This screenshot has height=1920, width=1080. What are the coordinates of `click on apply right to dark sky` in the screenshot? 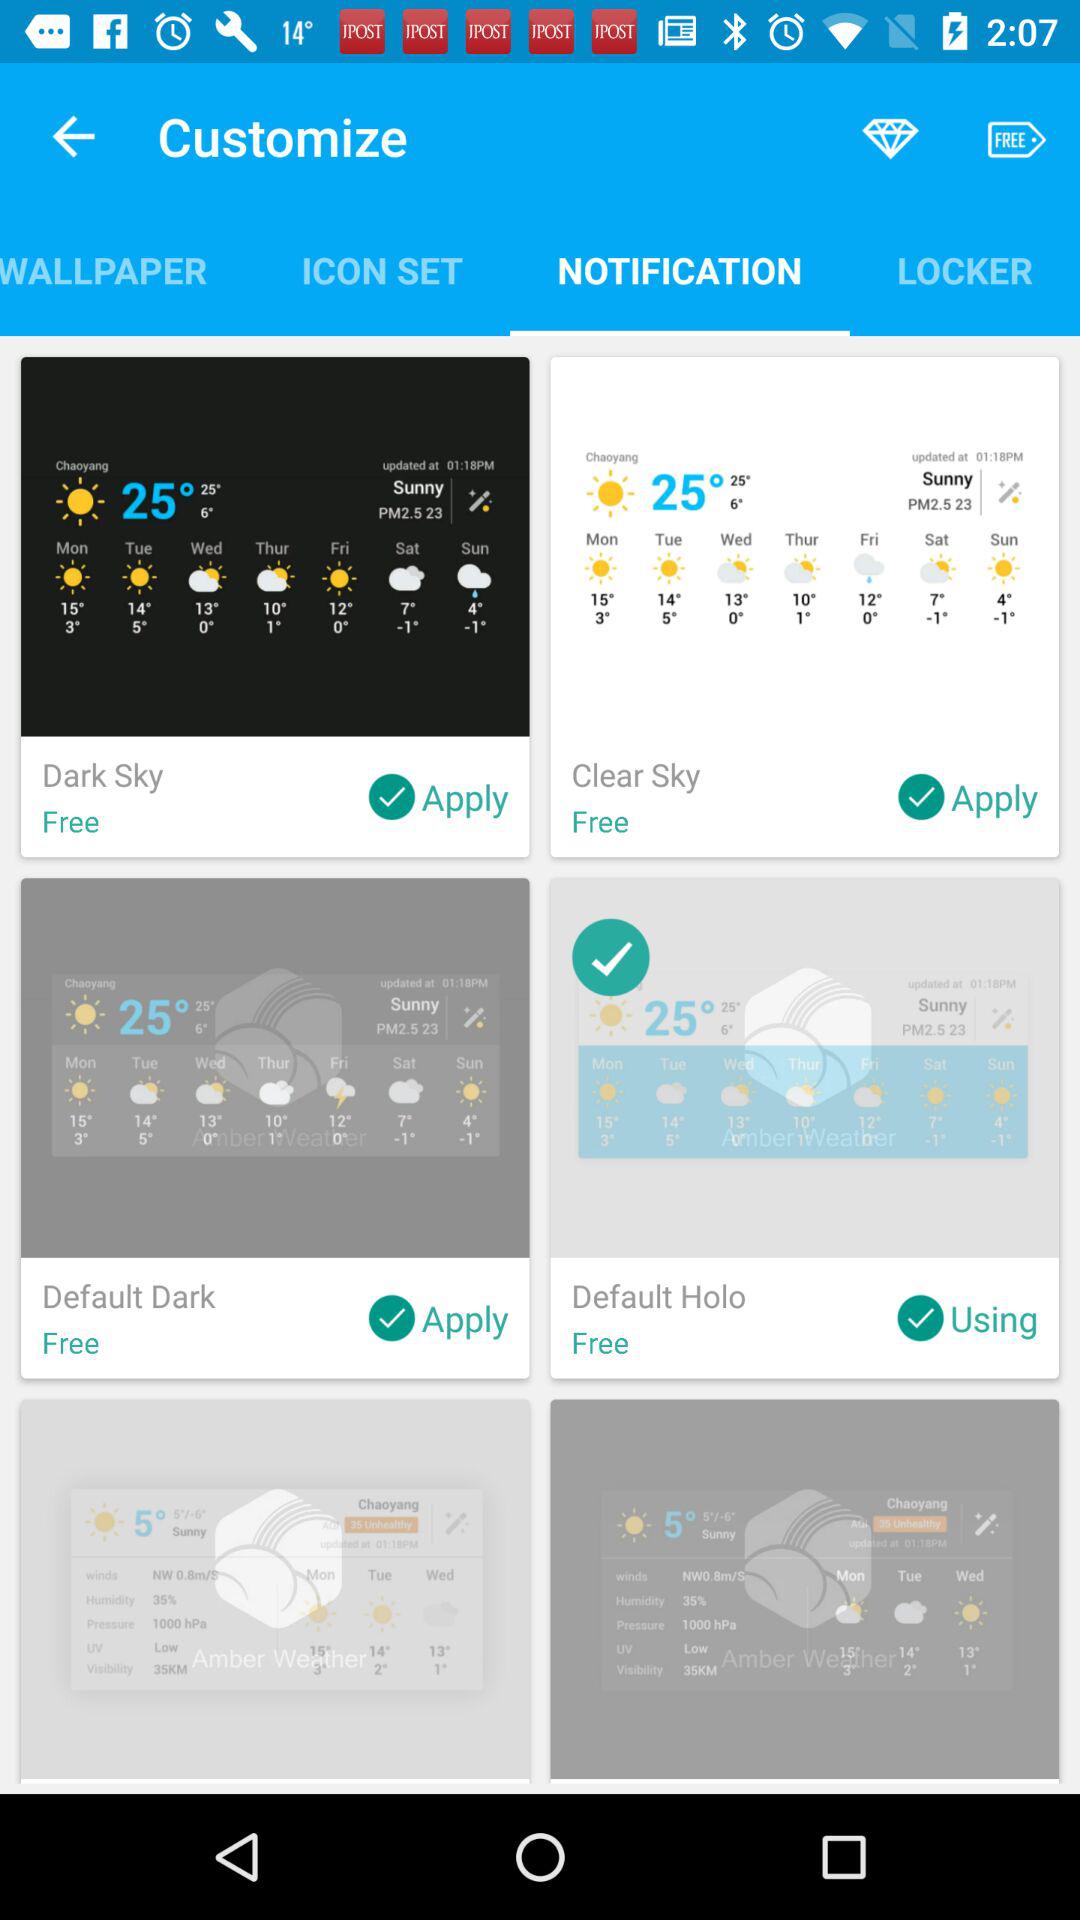 It's located at (438, 797).